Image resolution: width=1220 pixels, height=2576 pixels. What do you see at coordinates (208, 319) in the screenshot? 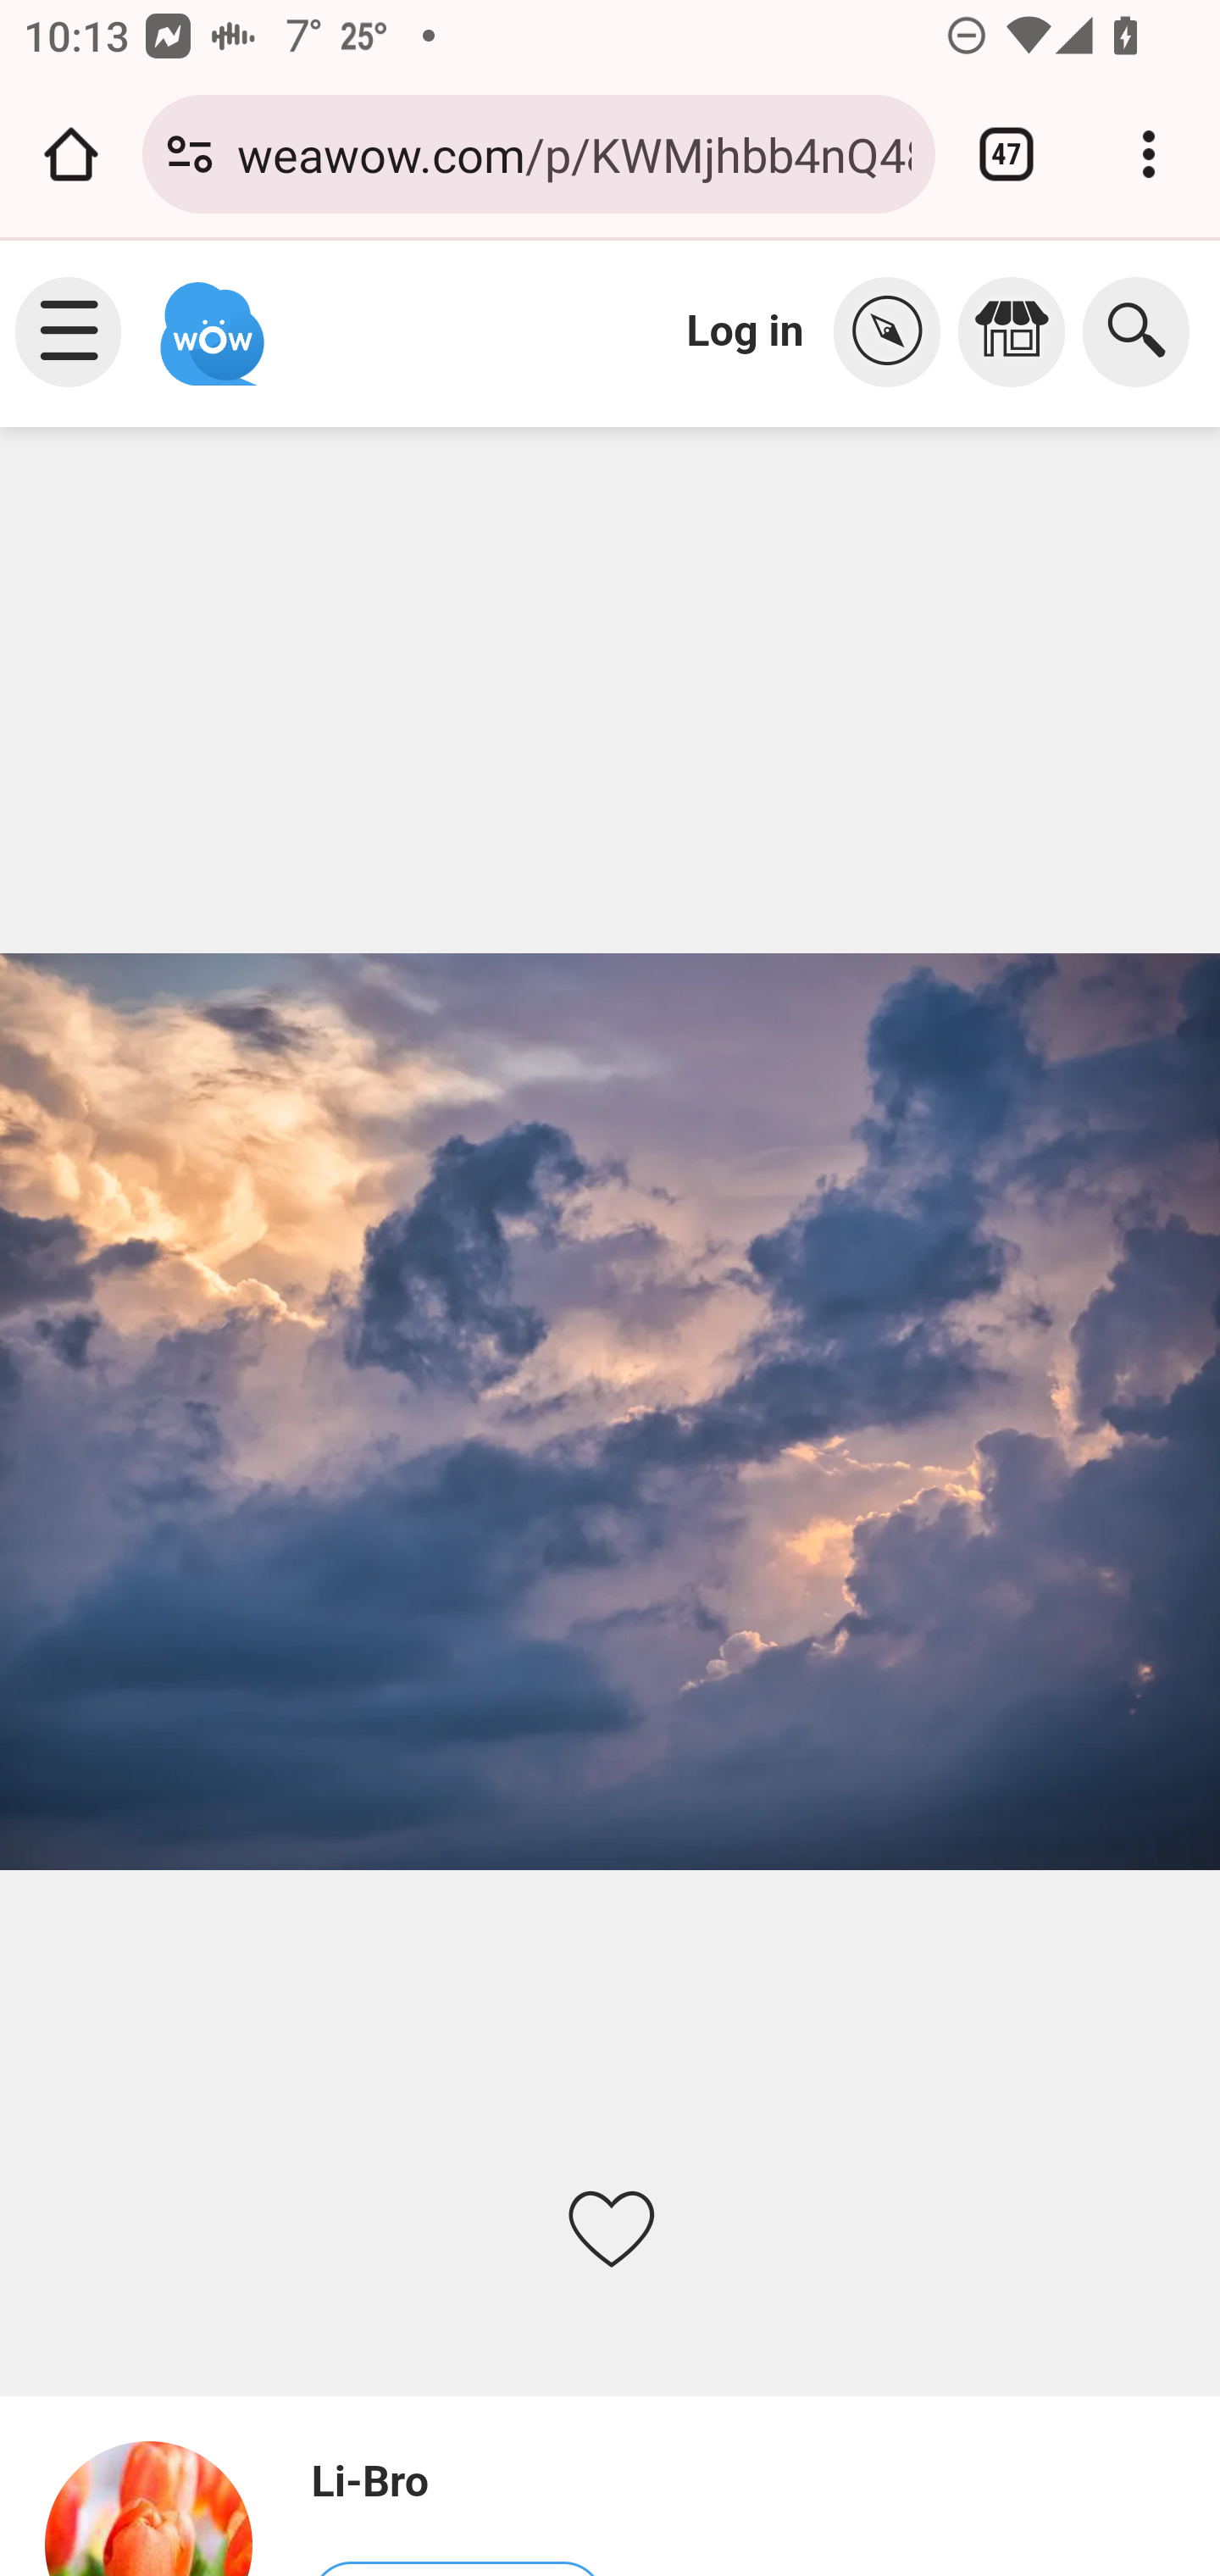
I see `Weawow` at bounding box center [208, 319].